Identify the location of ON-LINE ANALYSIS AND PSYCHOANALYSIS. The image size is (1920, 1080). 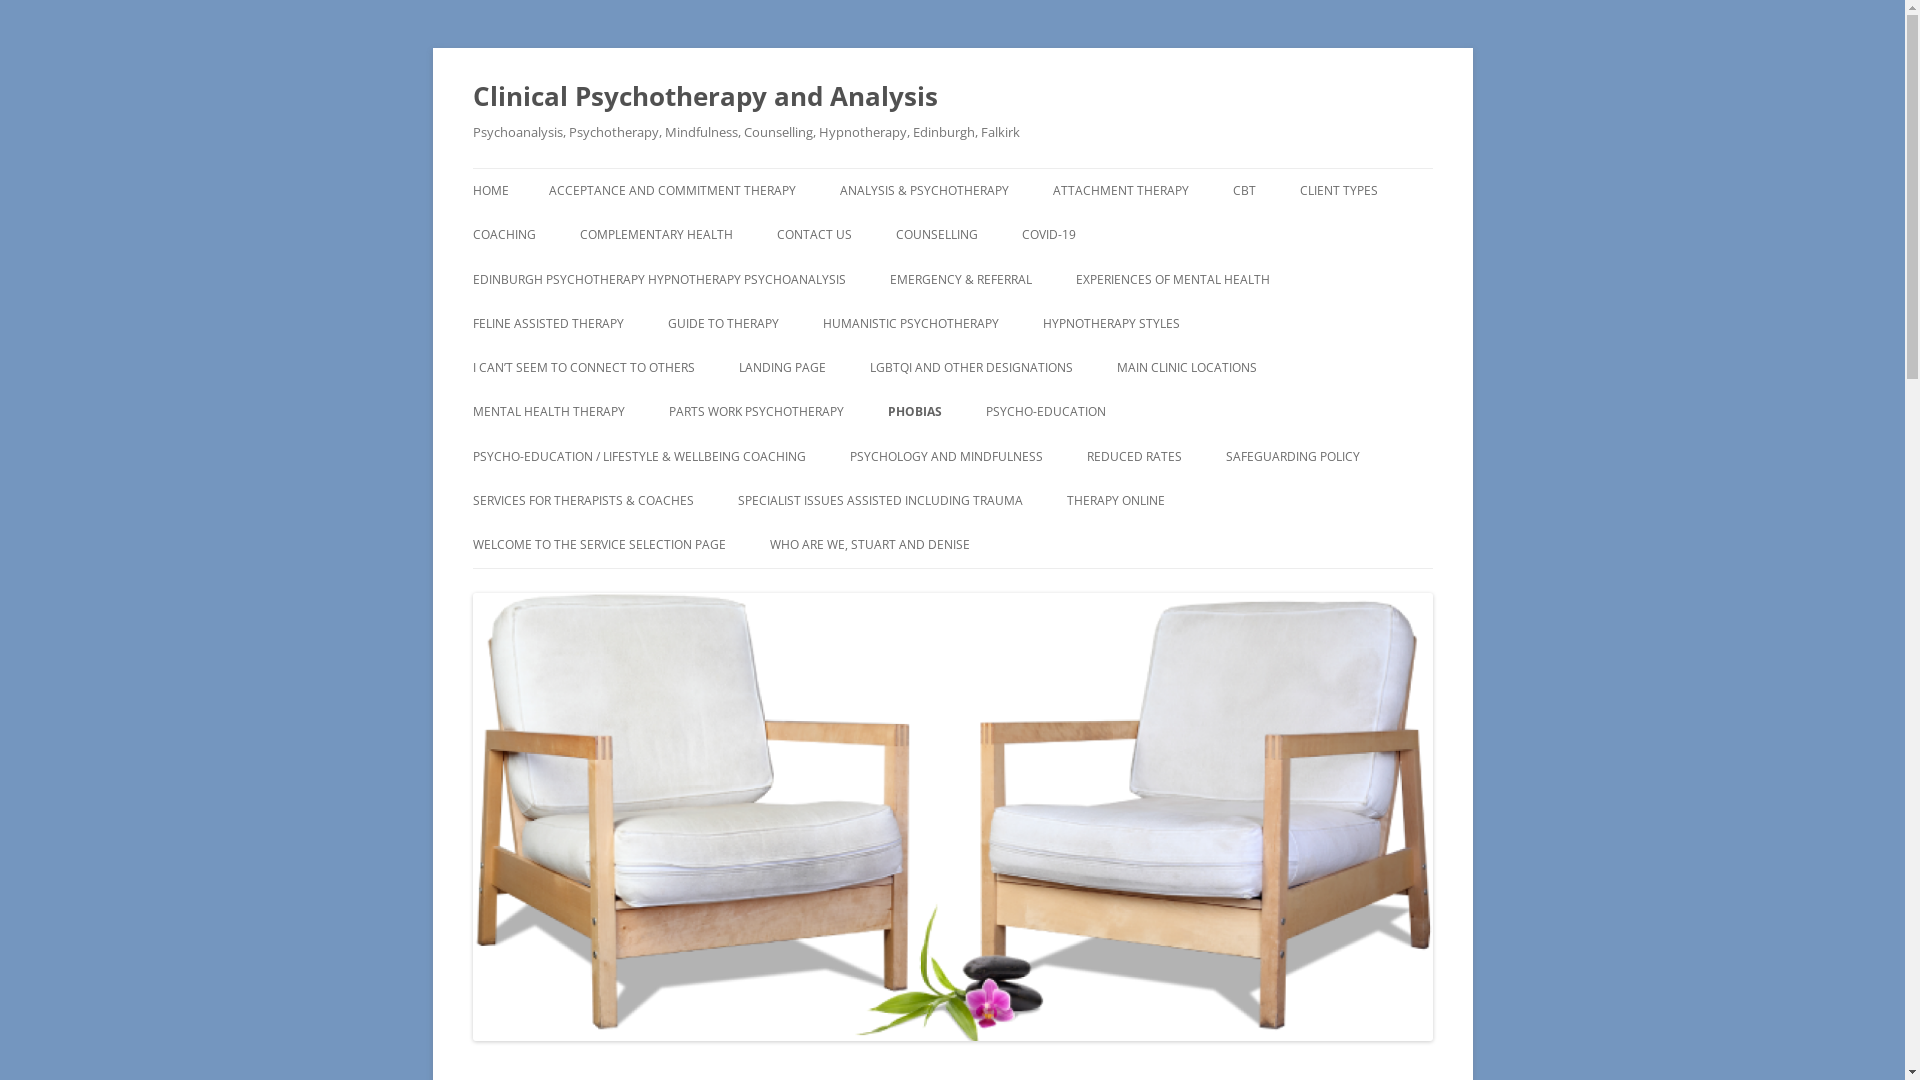
(1166, 556).